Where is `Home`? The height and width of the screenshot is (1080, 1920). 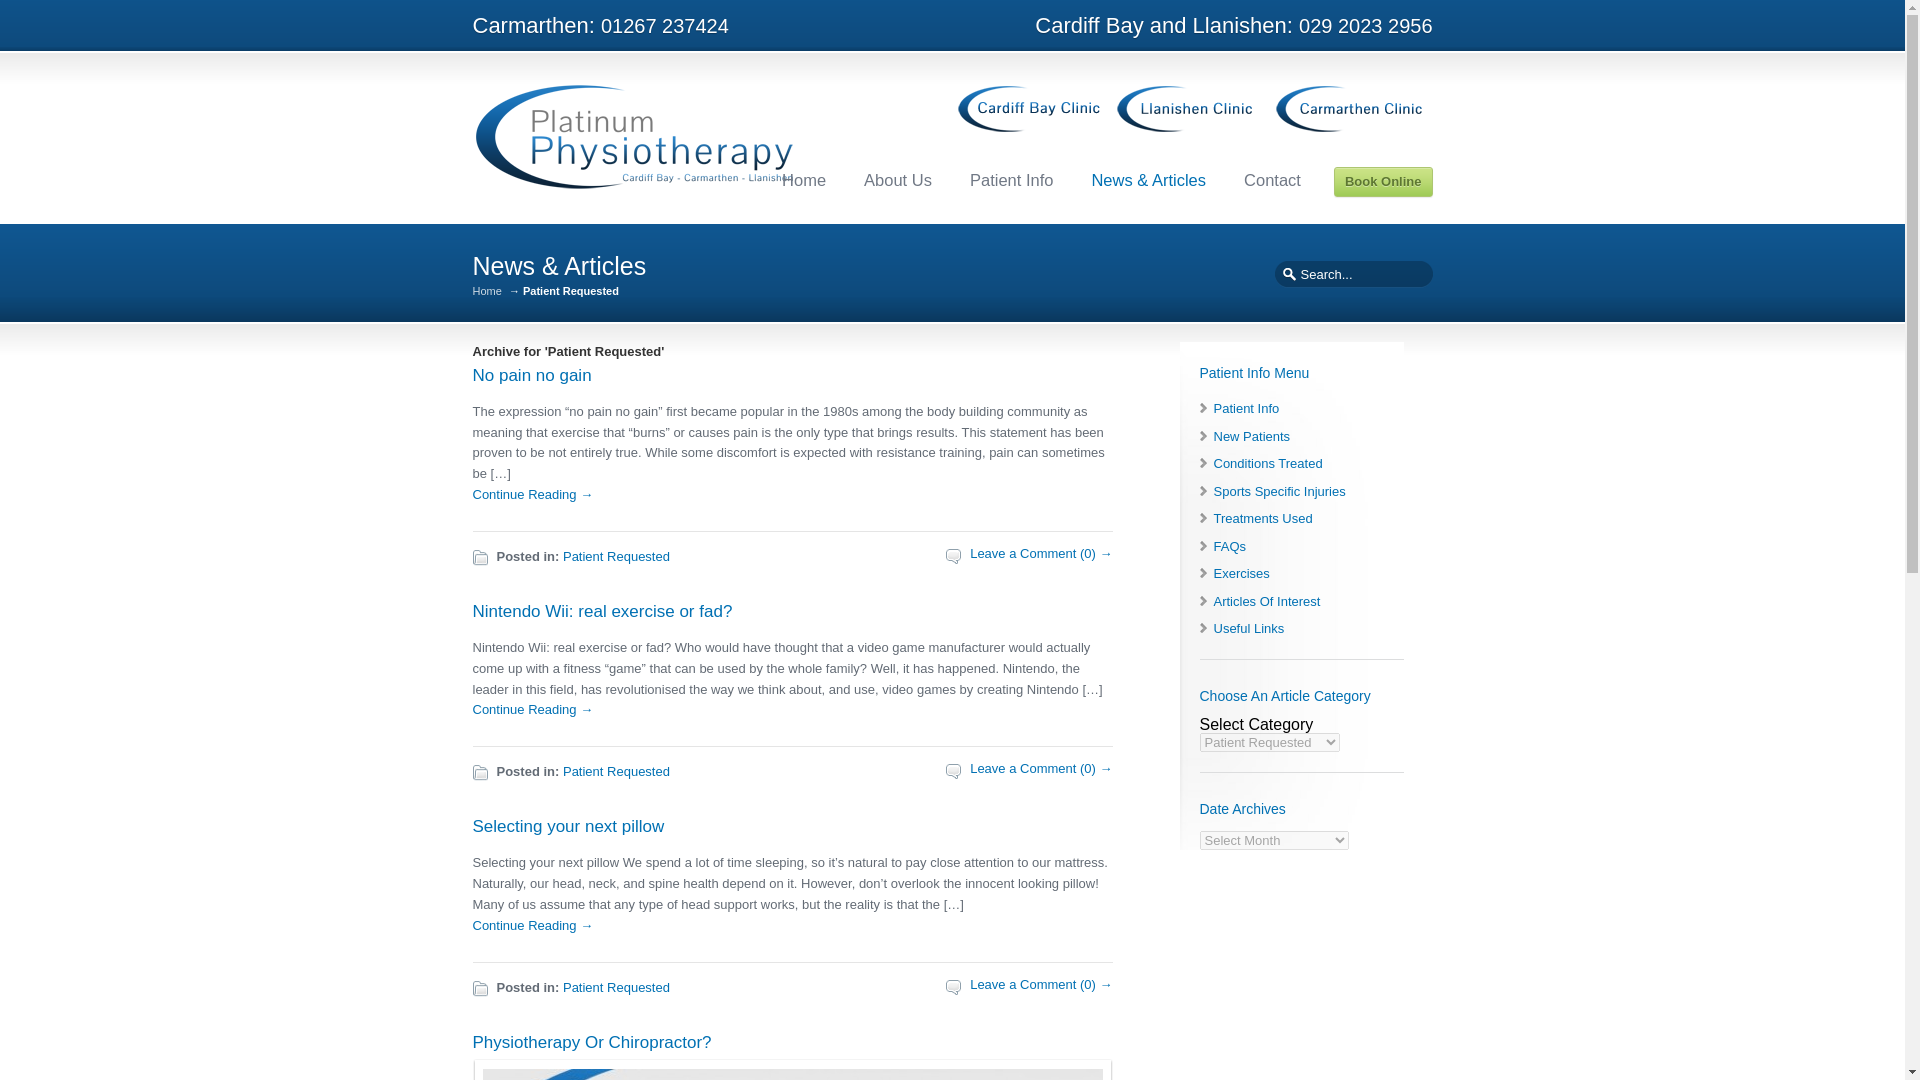
Home is located at coordinates (486, 292).